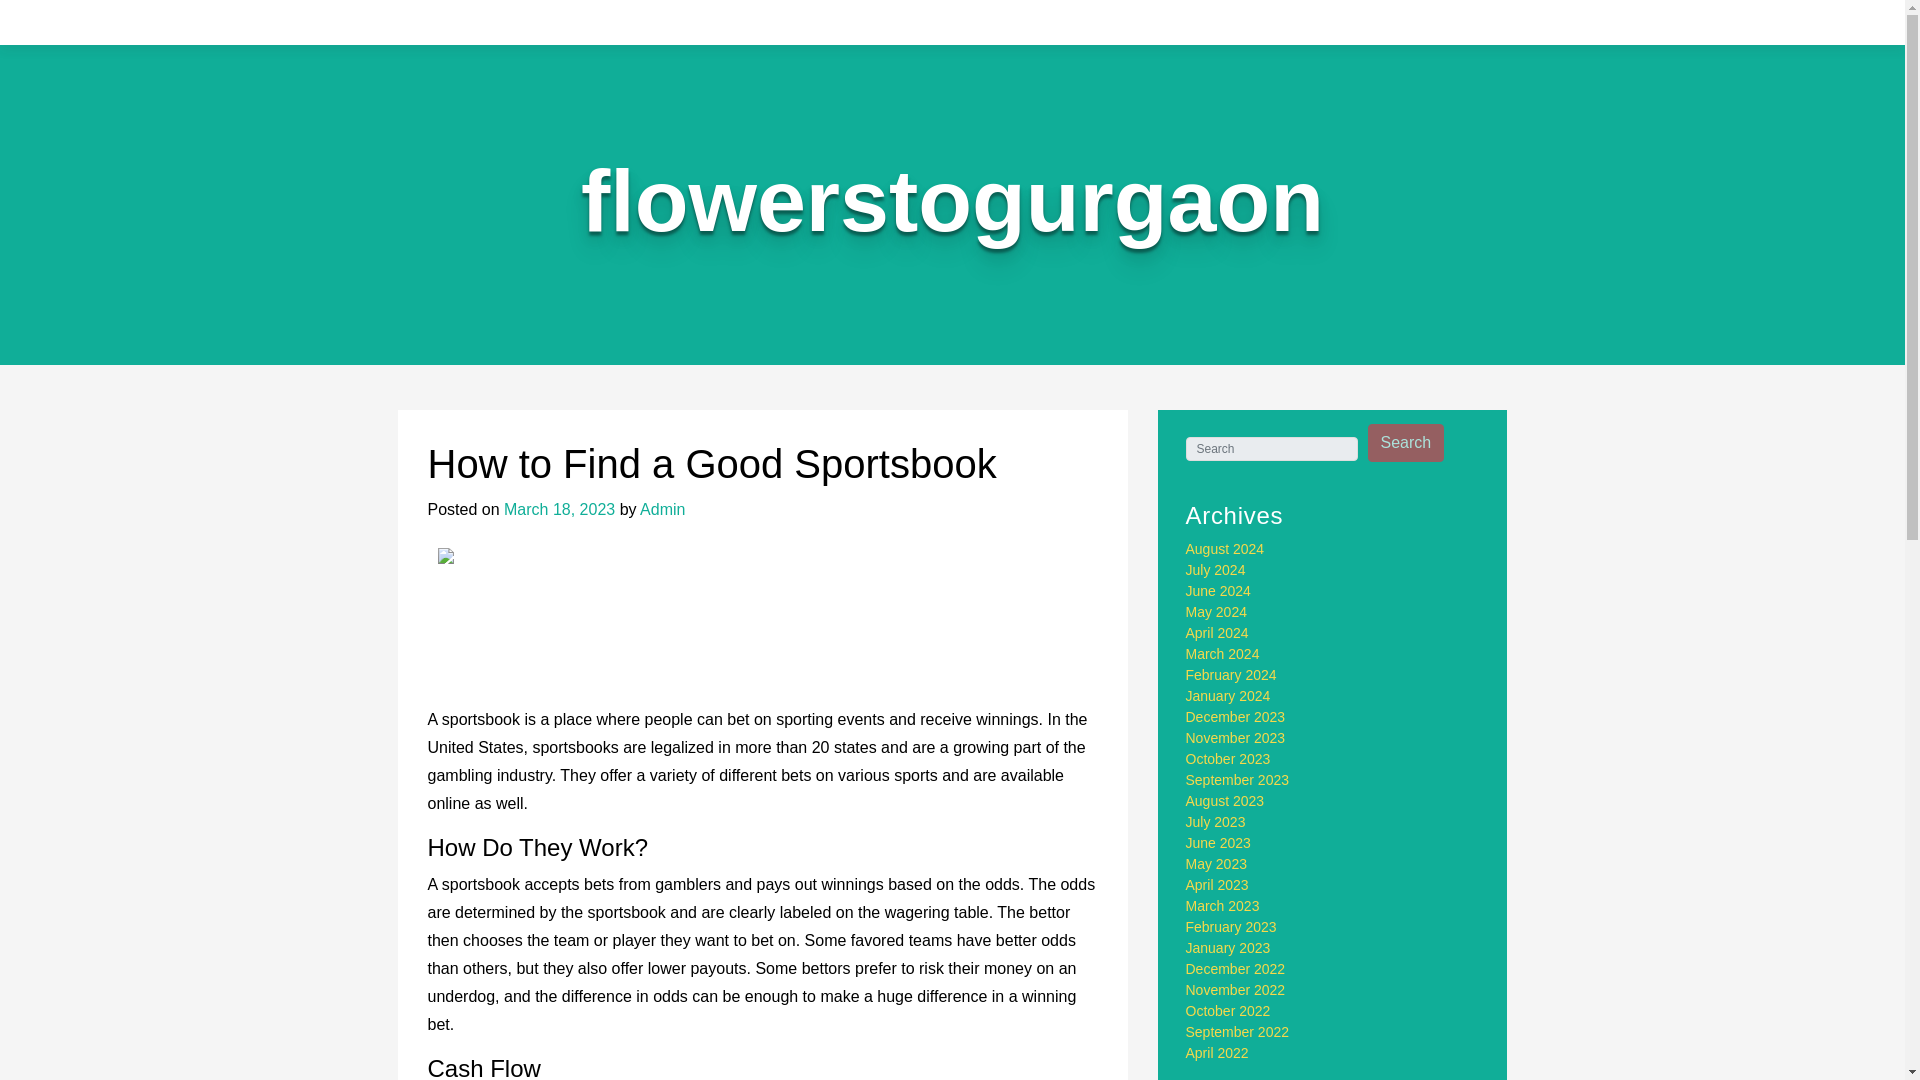 Image resolution: width=1920 pixels, height=1080 pixels. I want to click on May 2023, so click(1216, 864).